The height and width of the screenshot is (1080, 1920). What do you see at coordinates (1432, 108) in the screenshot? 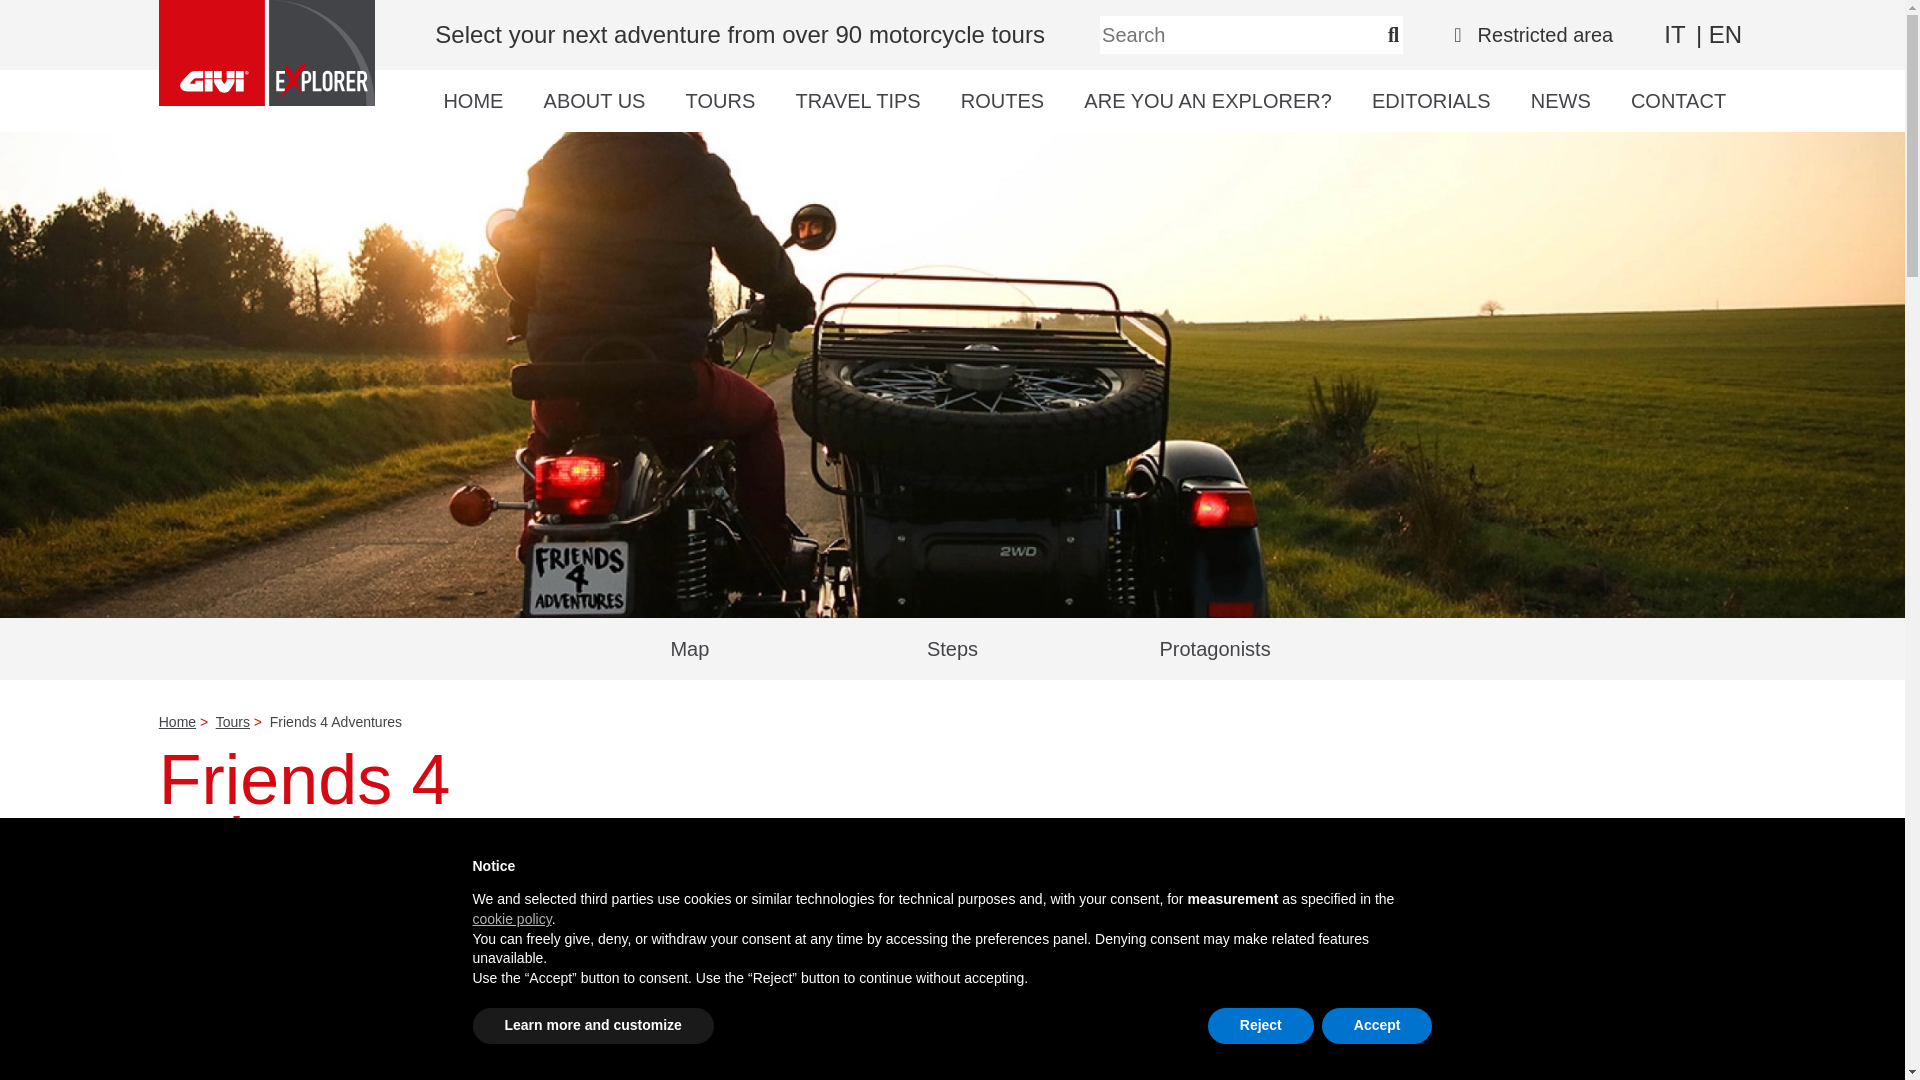
I see `EDITORIALS` at bounding box center [1432, 108].